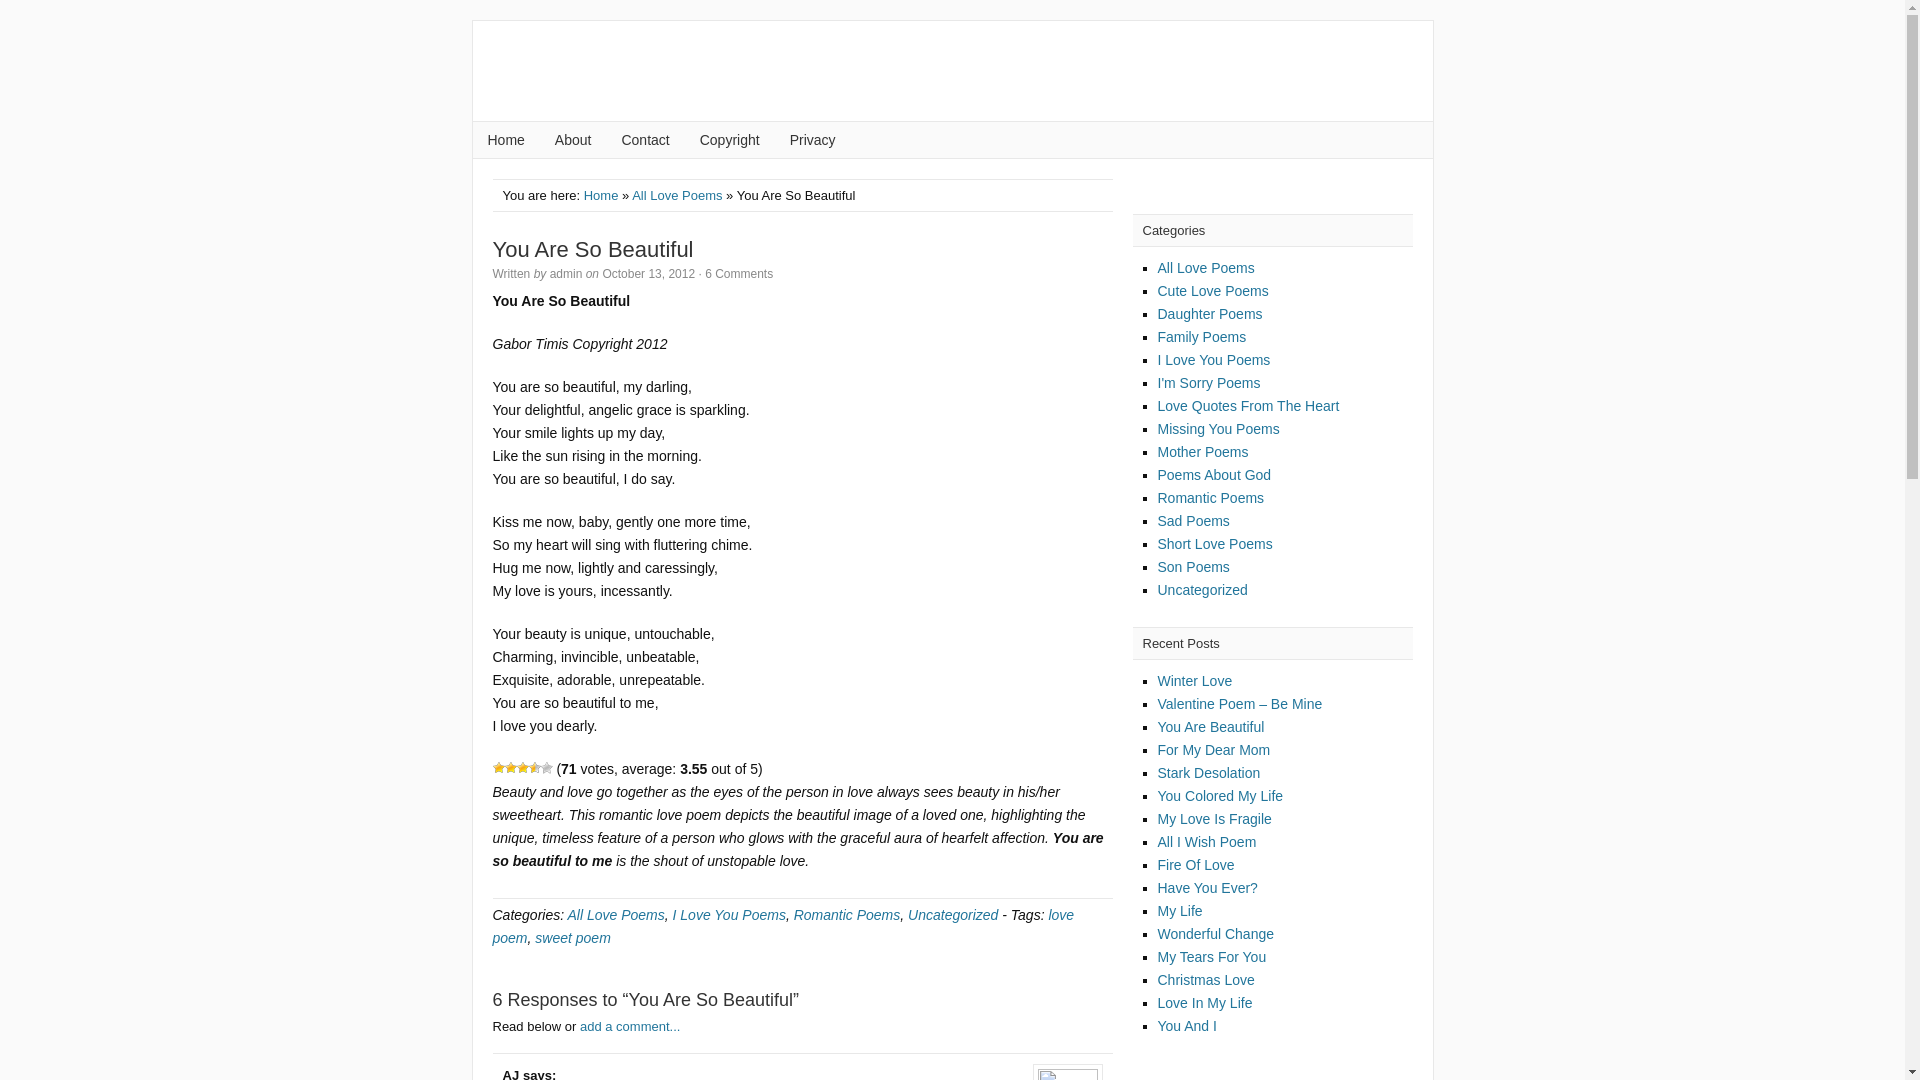  Describe the element at coordinates (1218, 429) in the screenshot. I see `Missing You Poems` at that location.